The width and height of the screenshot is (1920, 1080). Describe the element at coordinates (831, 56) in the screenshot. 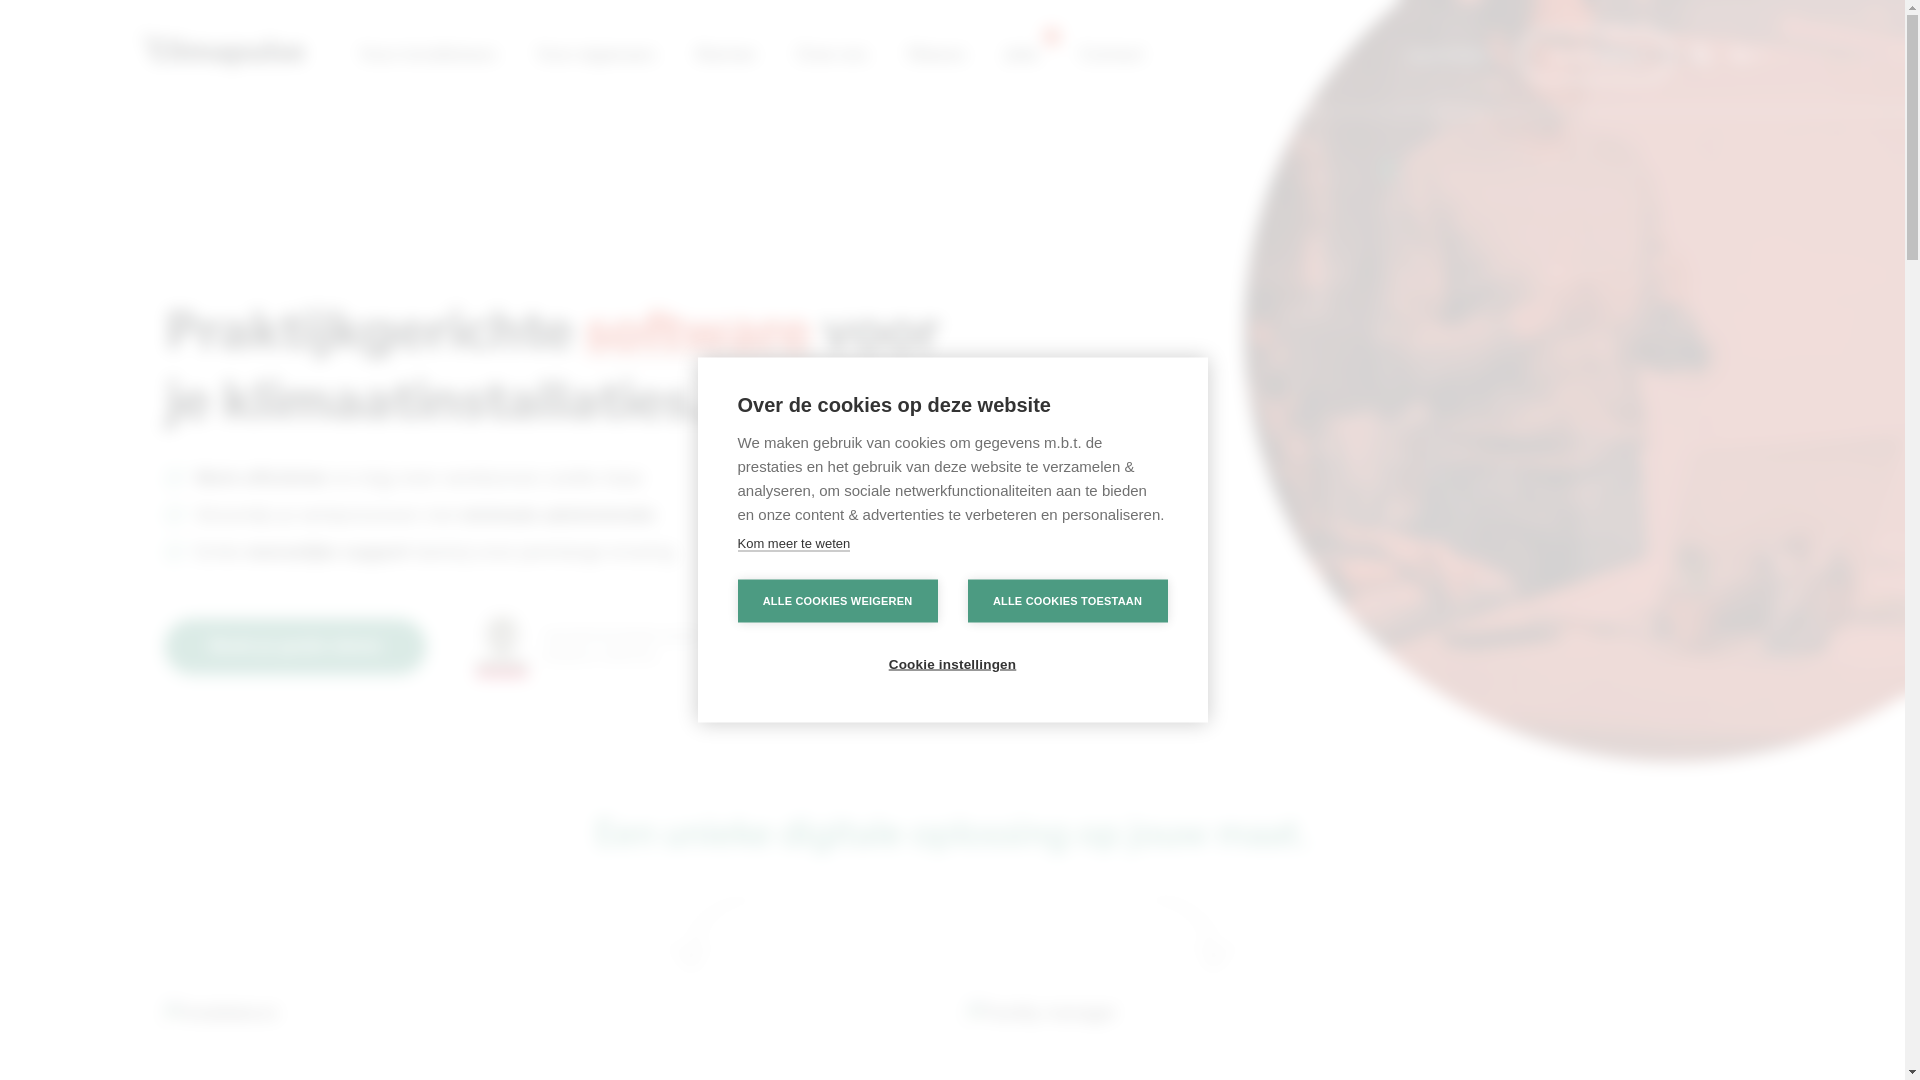

I see `Over ons` at that location.